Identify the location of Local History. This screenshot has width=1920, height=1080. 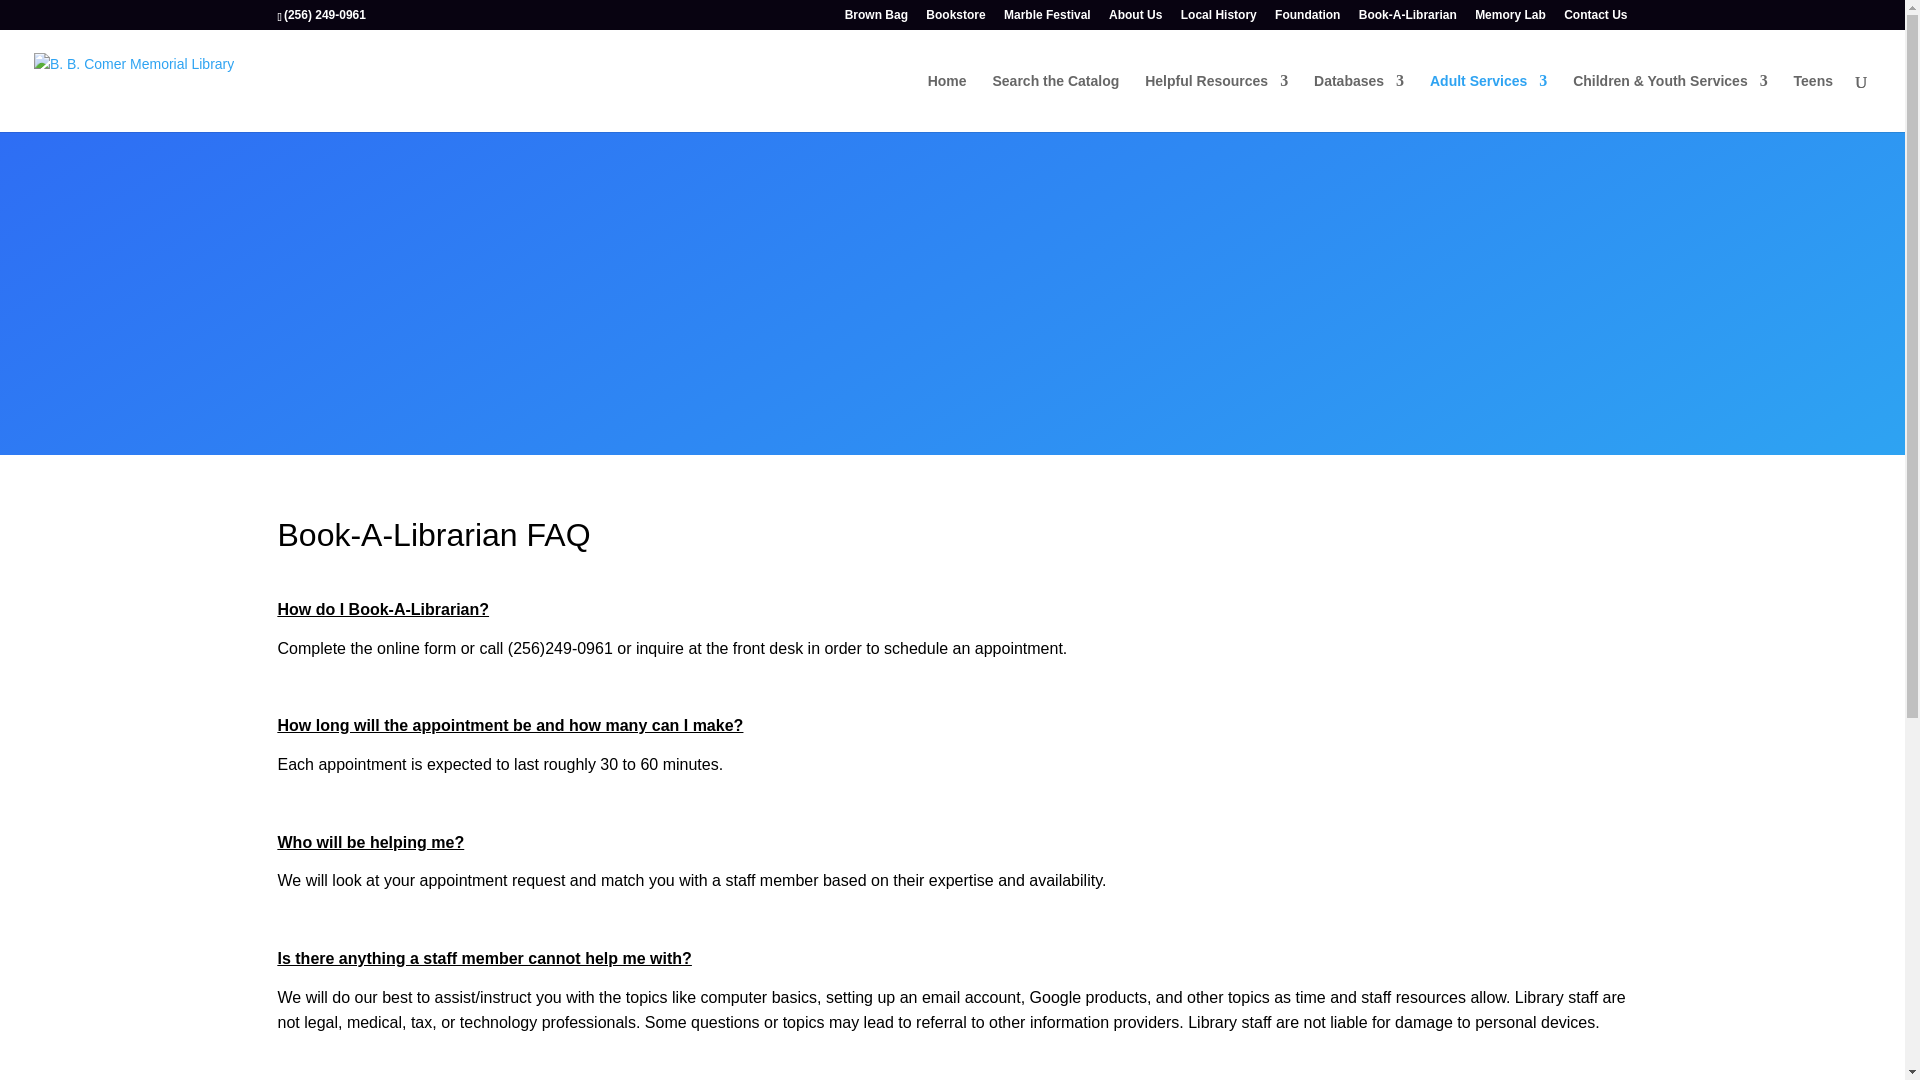
(1218, 19).